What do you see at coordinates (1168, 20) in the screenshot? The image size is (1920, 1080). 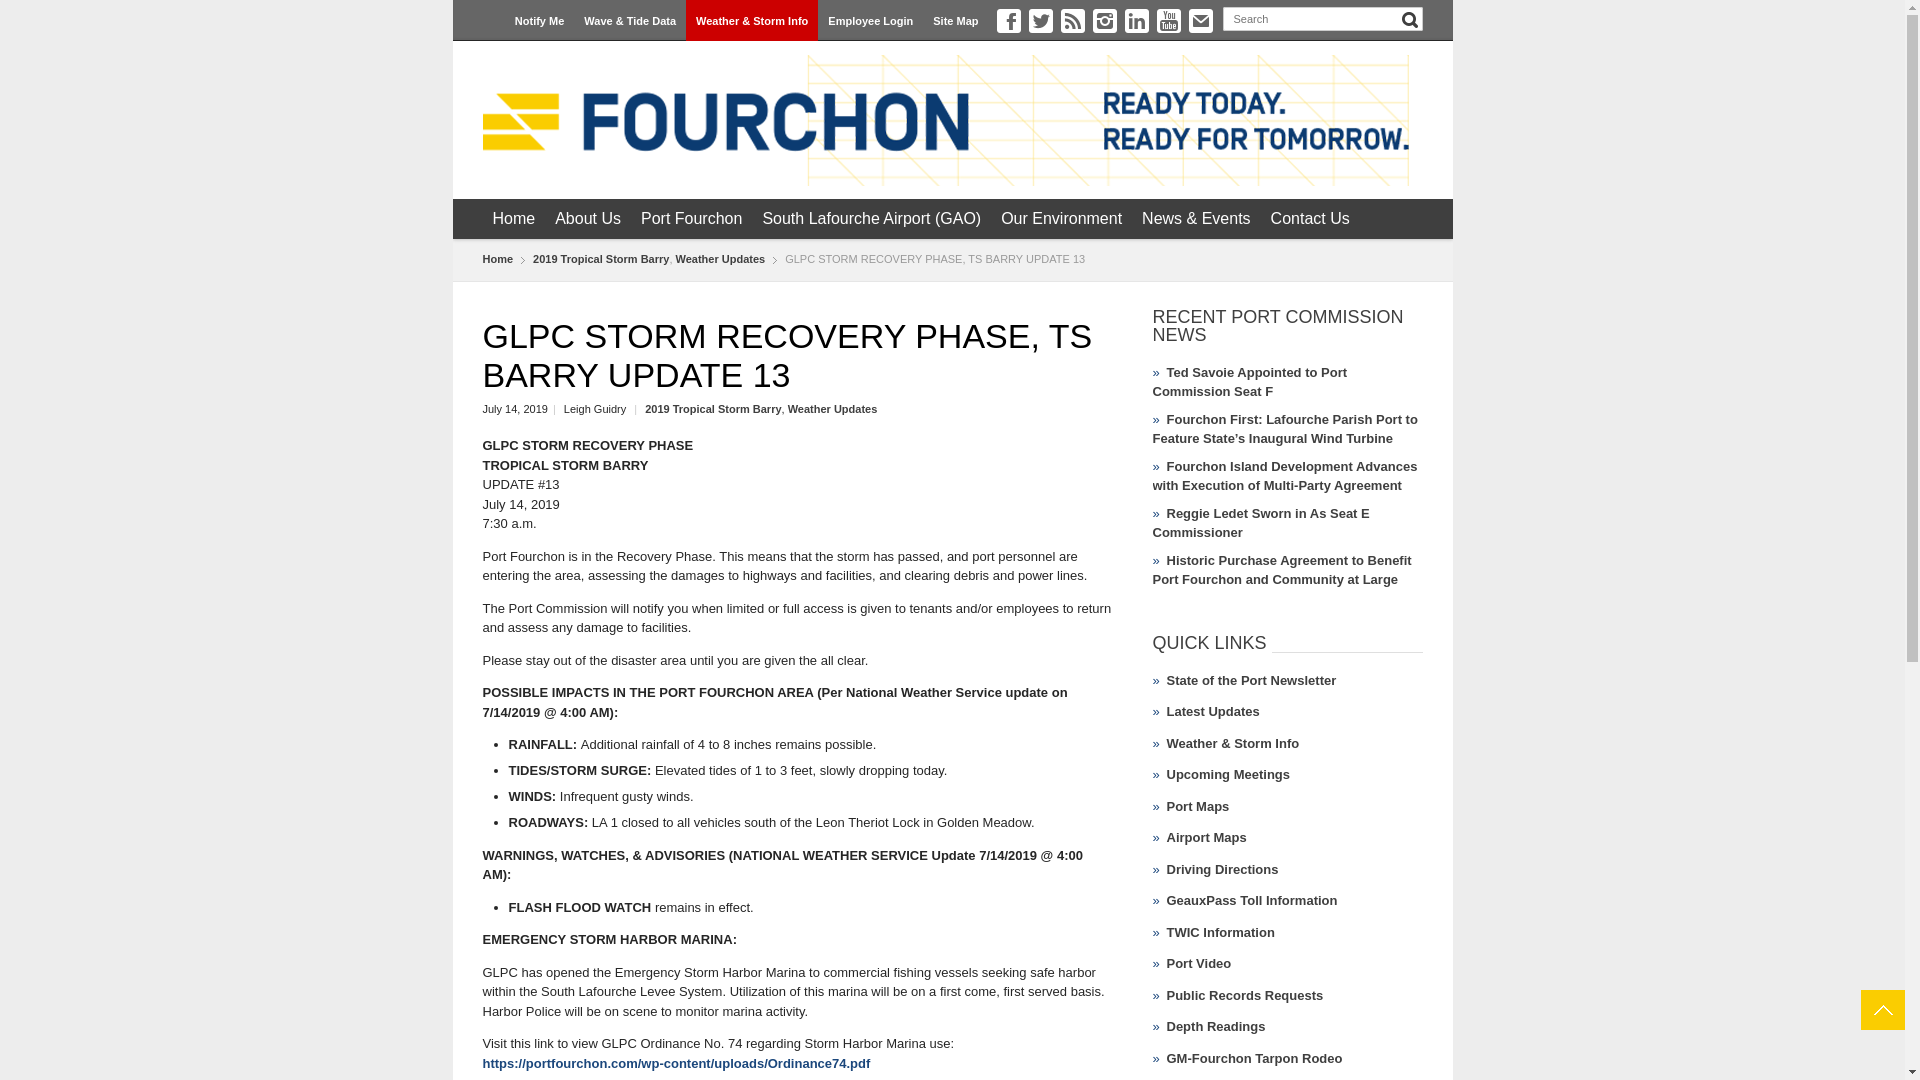 I see `YouTube` at bounding box center [1168, 20].